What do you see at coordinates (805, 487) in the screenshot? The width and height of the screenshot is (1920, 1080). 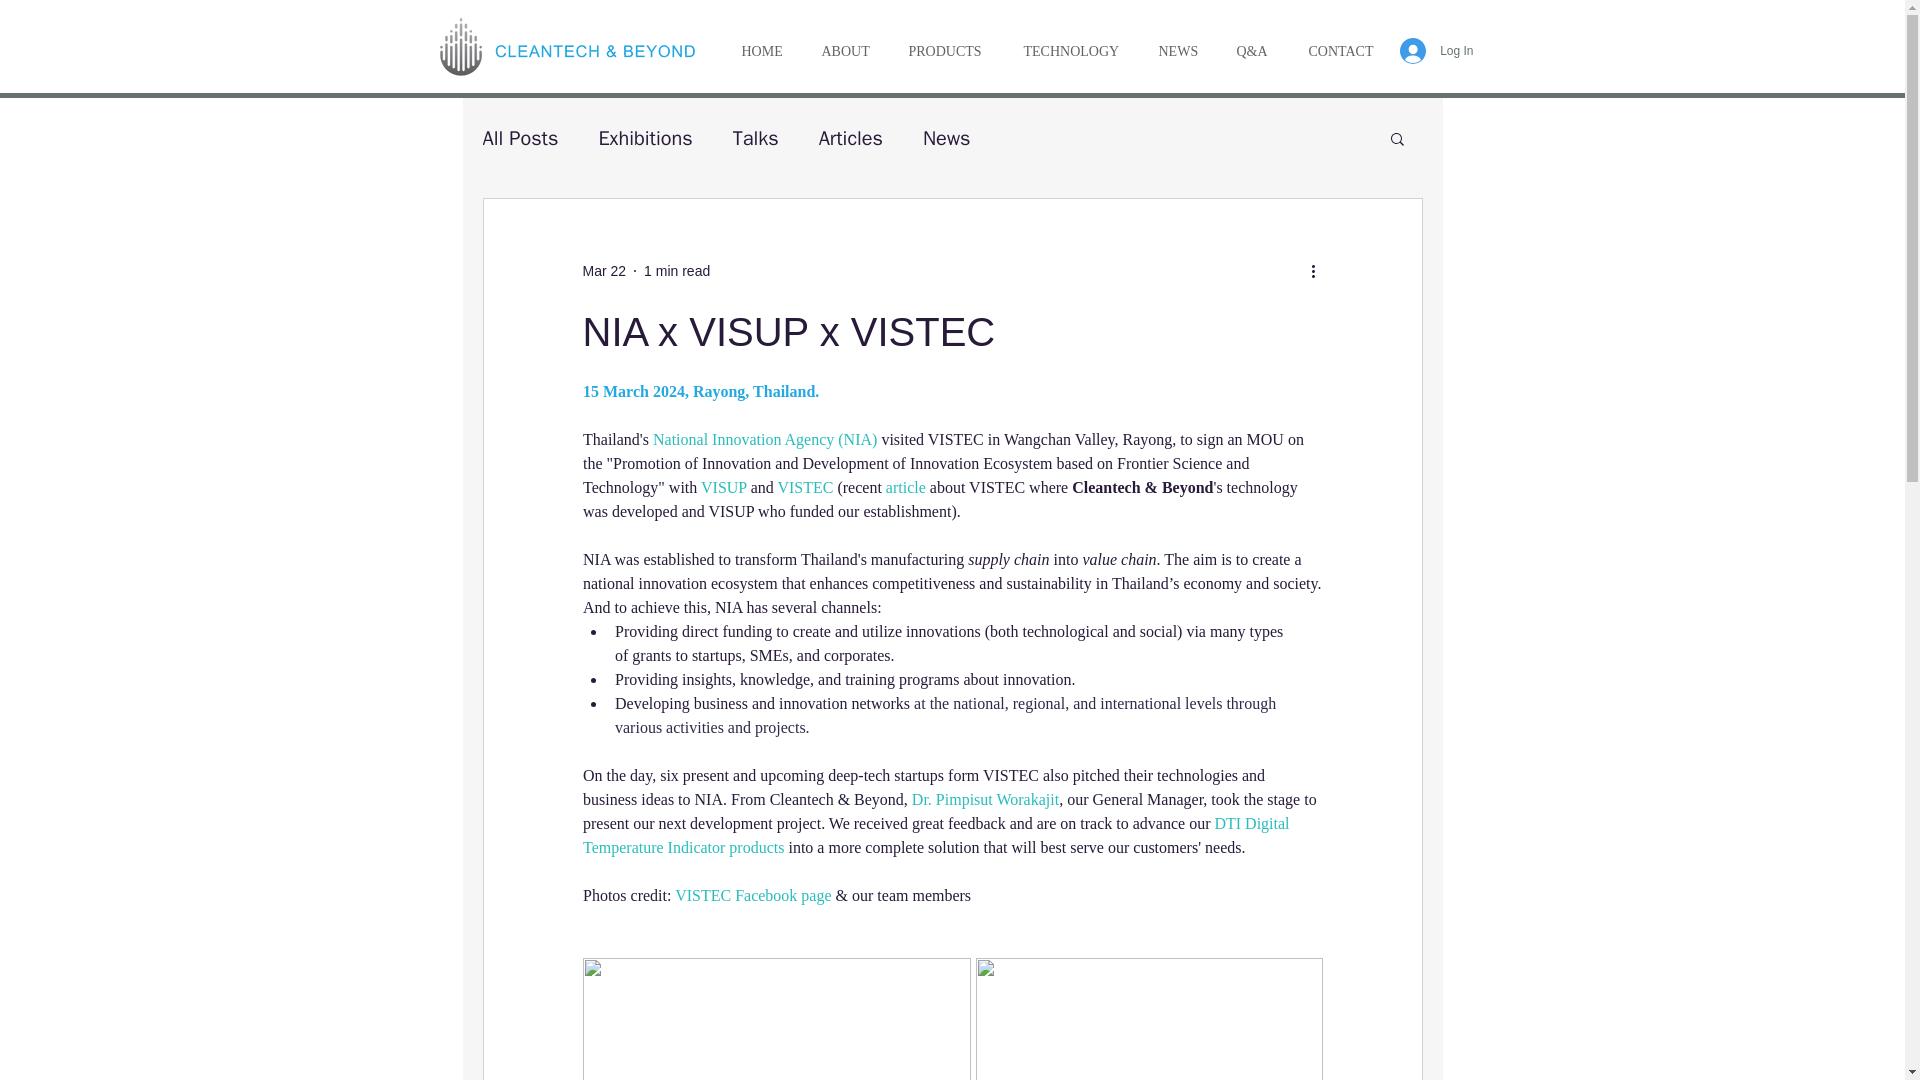 I see `VISTEC` at bounding box center [805, 487].